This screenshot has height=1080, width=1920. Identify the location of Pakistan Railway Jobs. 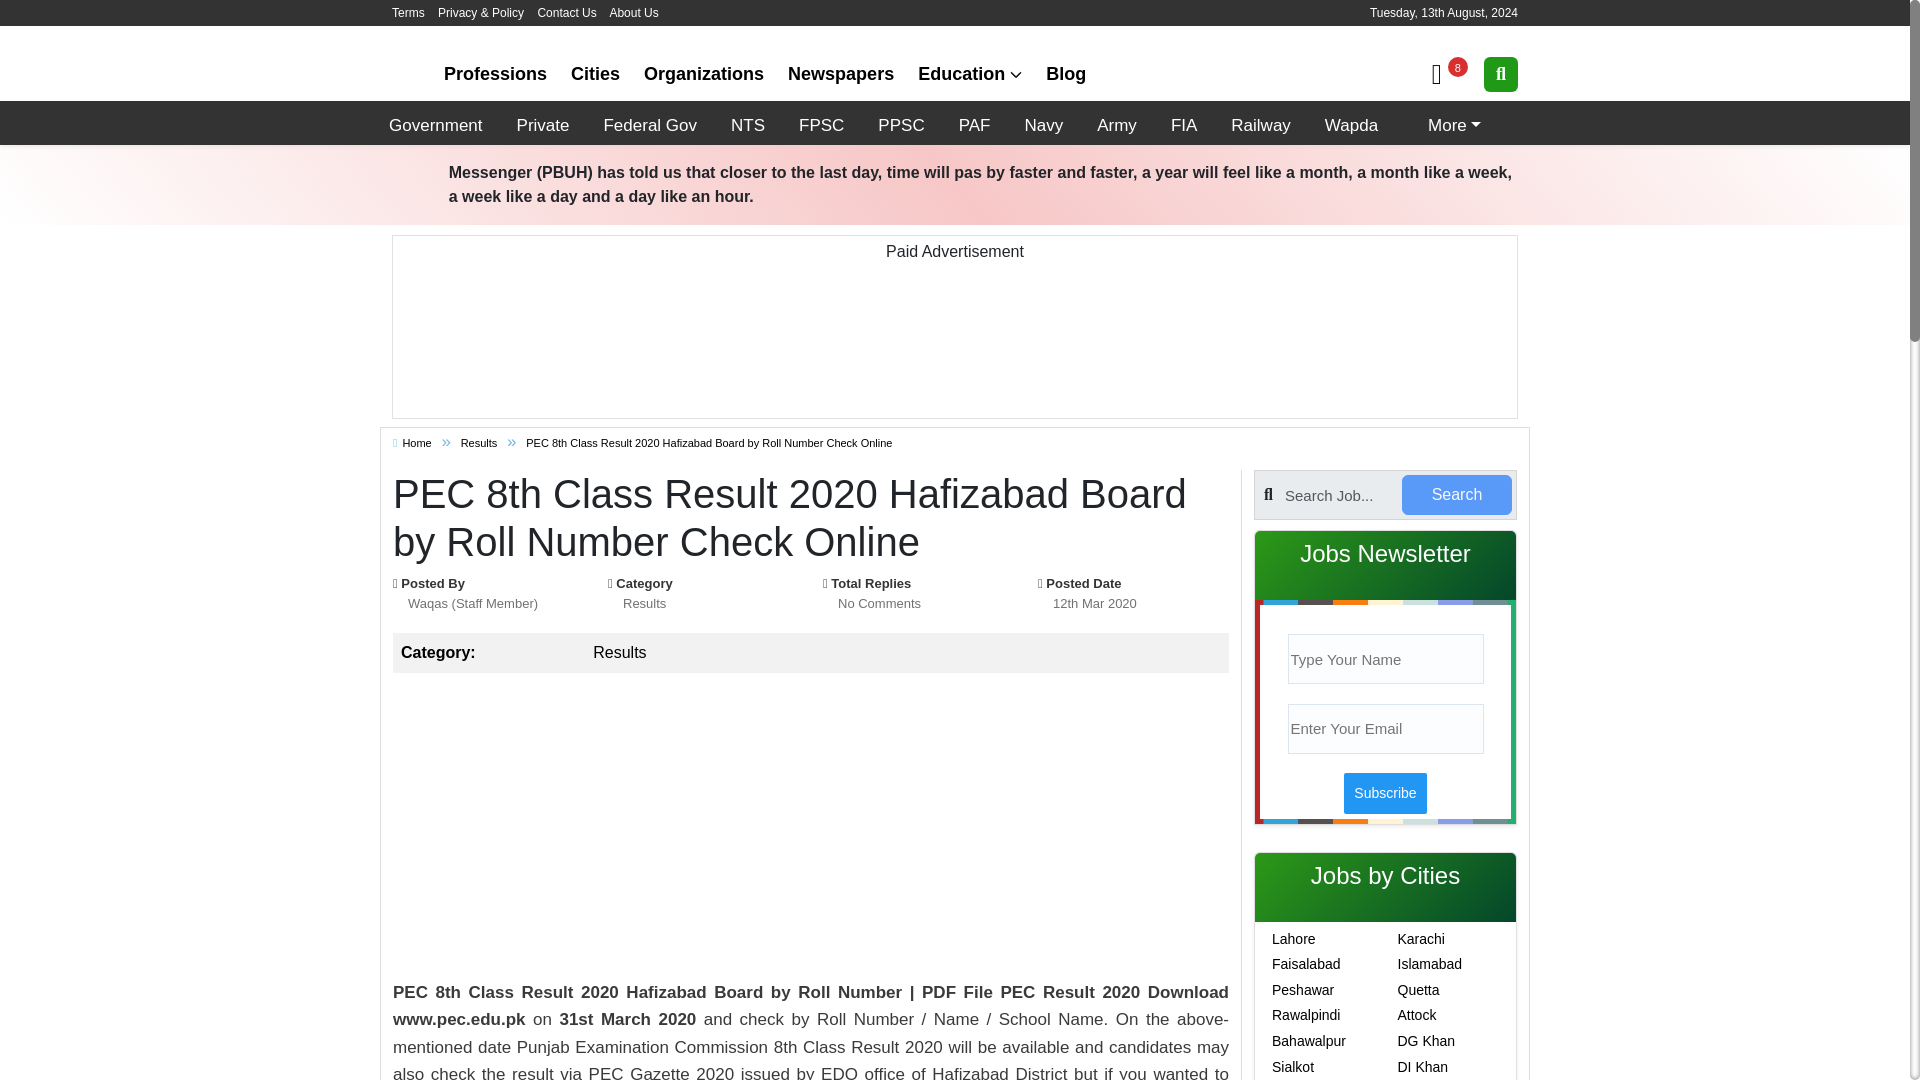
(1260, 122).